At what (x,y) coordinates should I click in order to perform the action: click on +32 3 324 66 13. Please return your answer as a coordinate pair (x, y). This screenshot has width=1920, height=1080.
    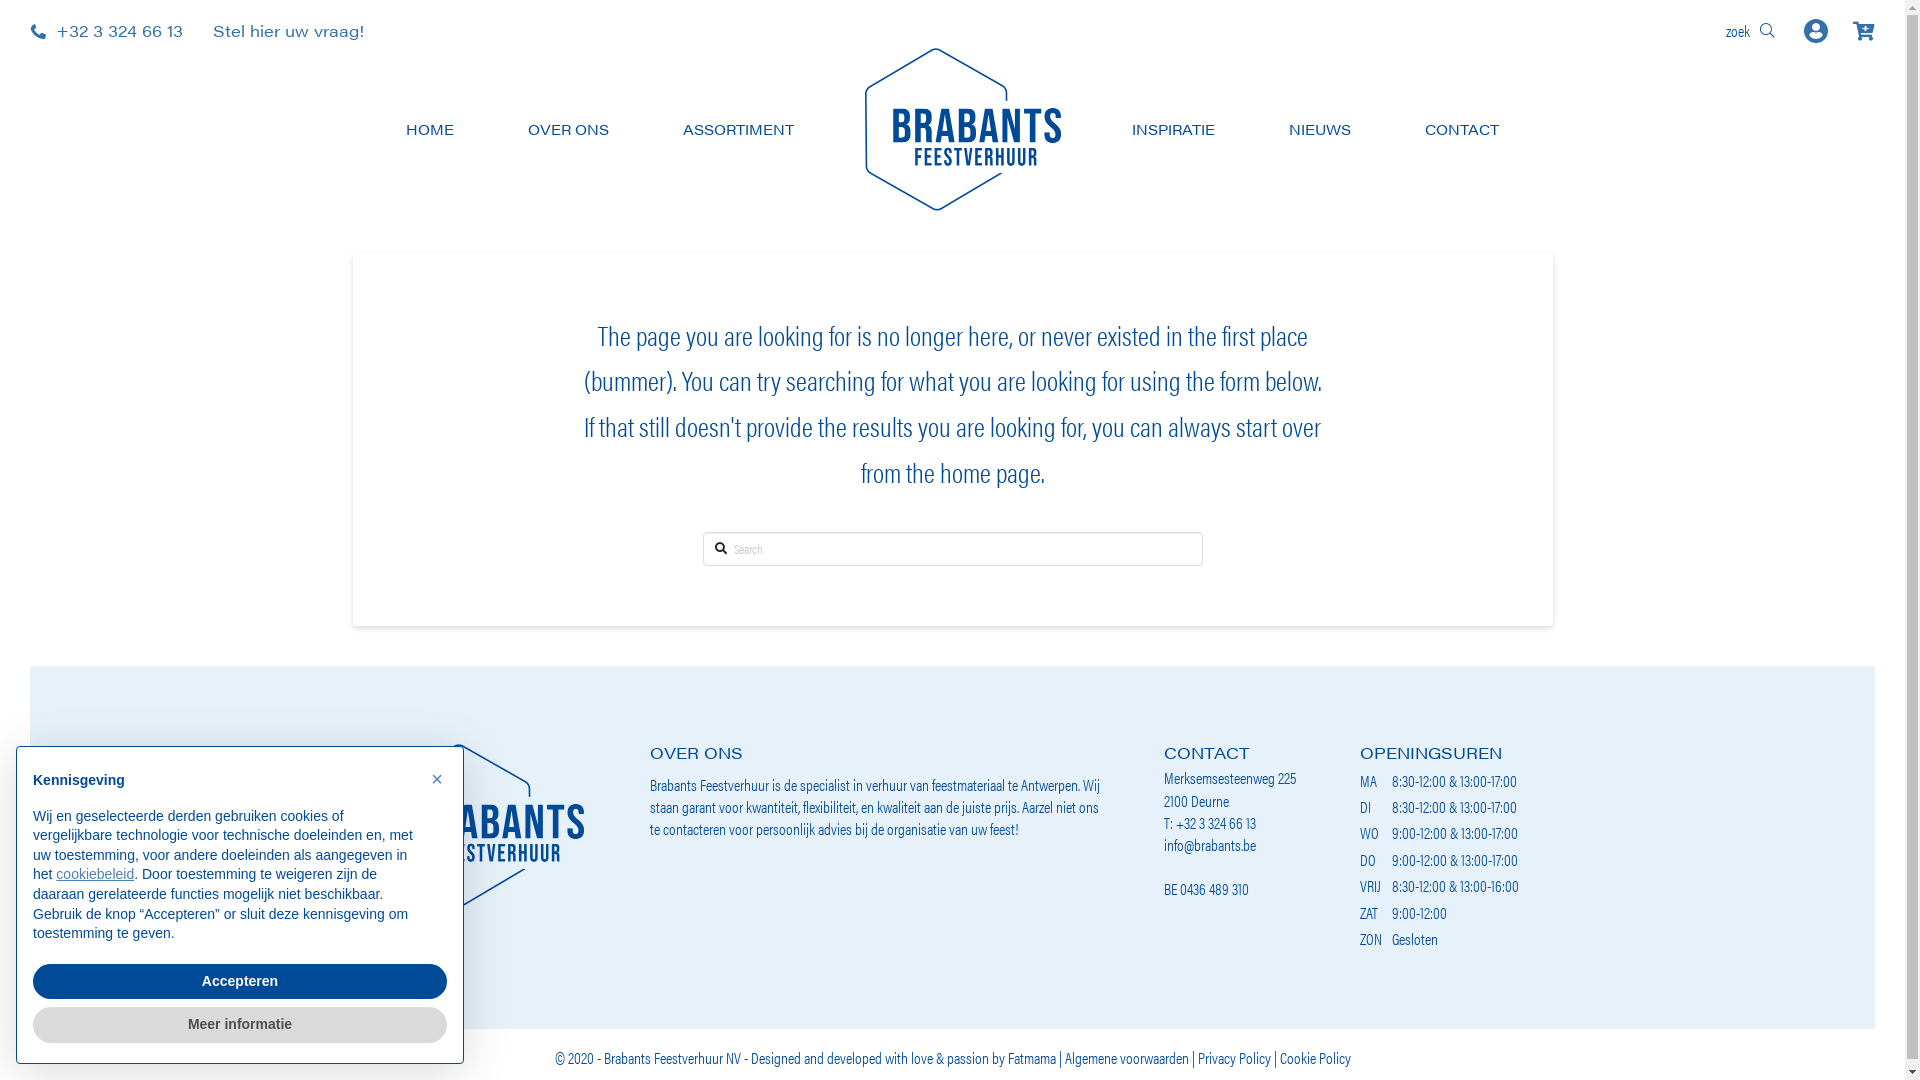
    Looking at the image, I should click on (106, 30).